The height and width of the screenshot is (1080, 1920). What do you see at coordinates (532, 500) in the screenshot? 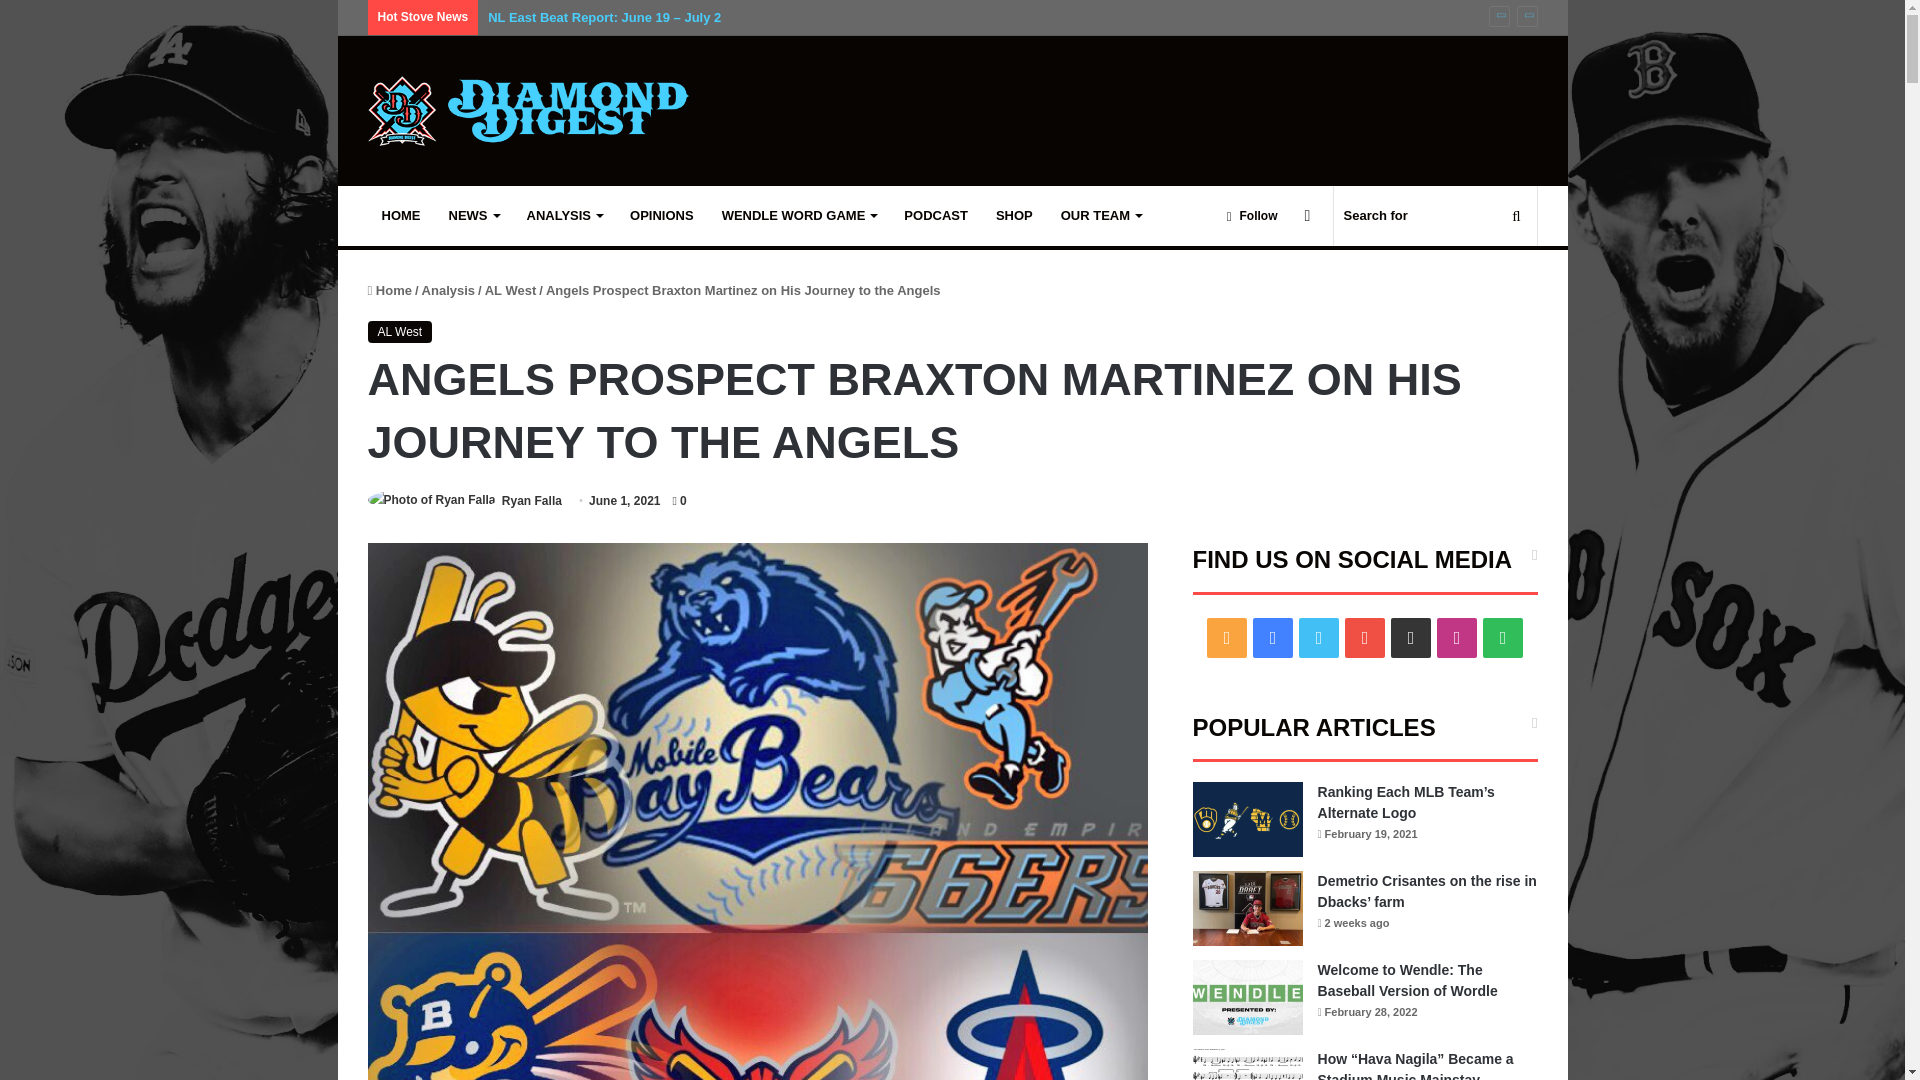
I see `Ryan Falla` at bounding box center [532, 500].